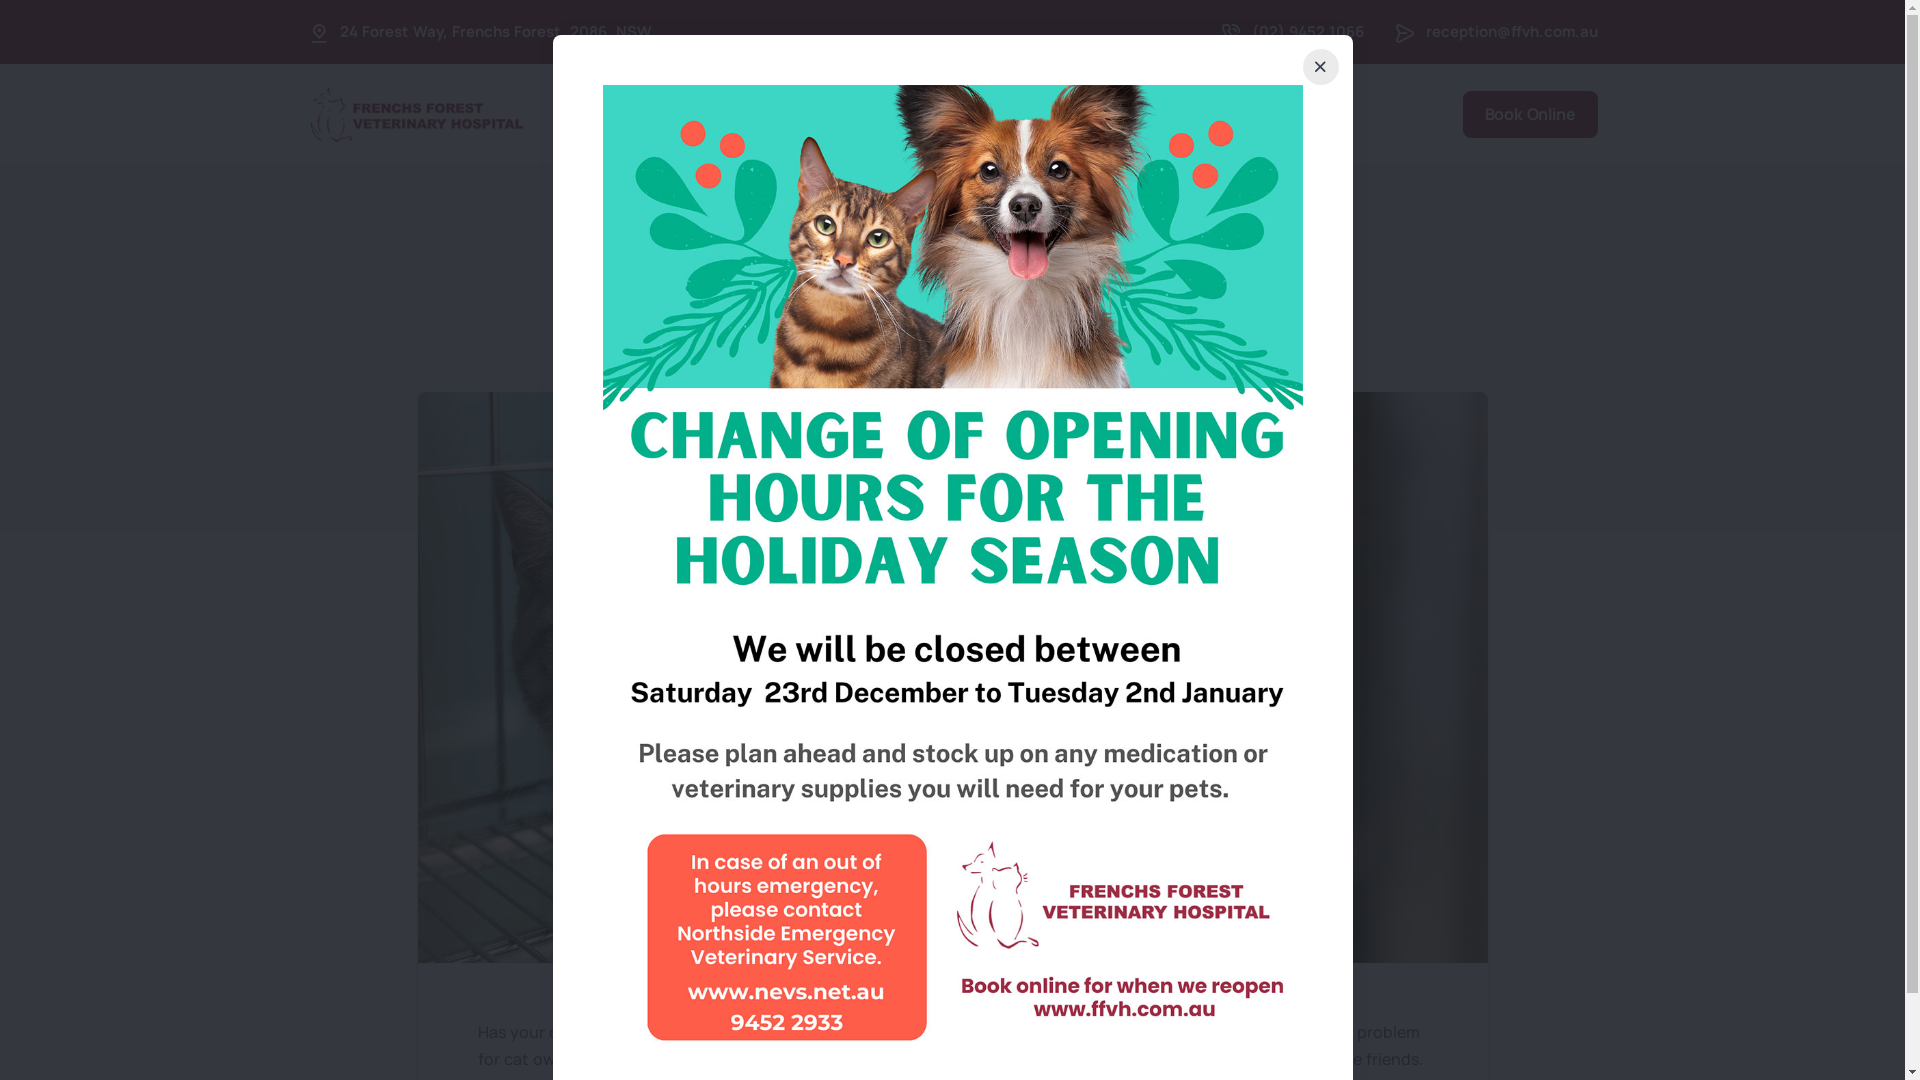  I want to click on Best for Pet, so click(1006, 112).